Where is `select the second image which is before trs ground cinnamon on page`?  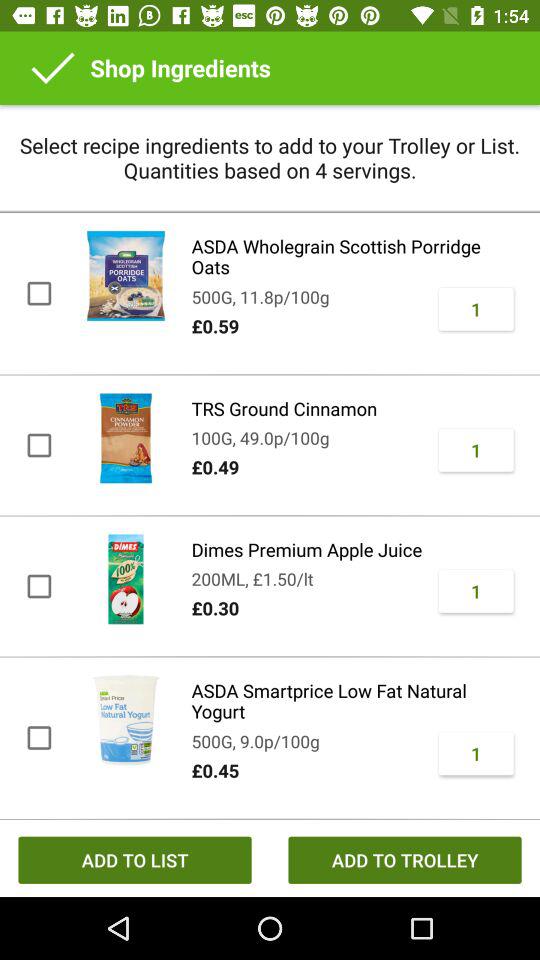 select the second image which is before trs ground cinnamon on page is located at coordinates (125, 438).